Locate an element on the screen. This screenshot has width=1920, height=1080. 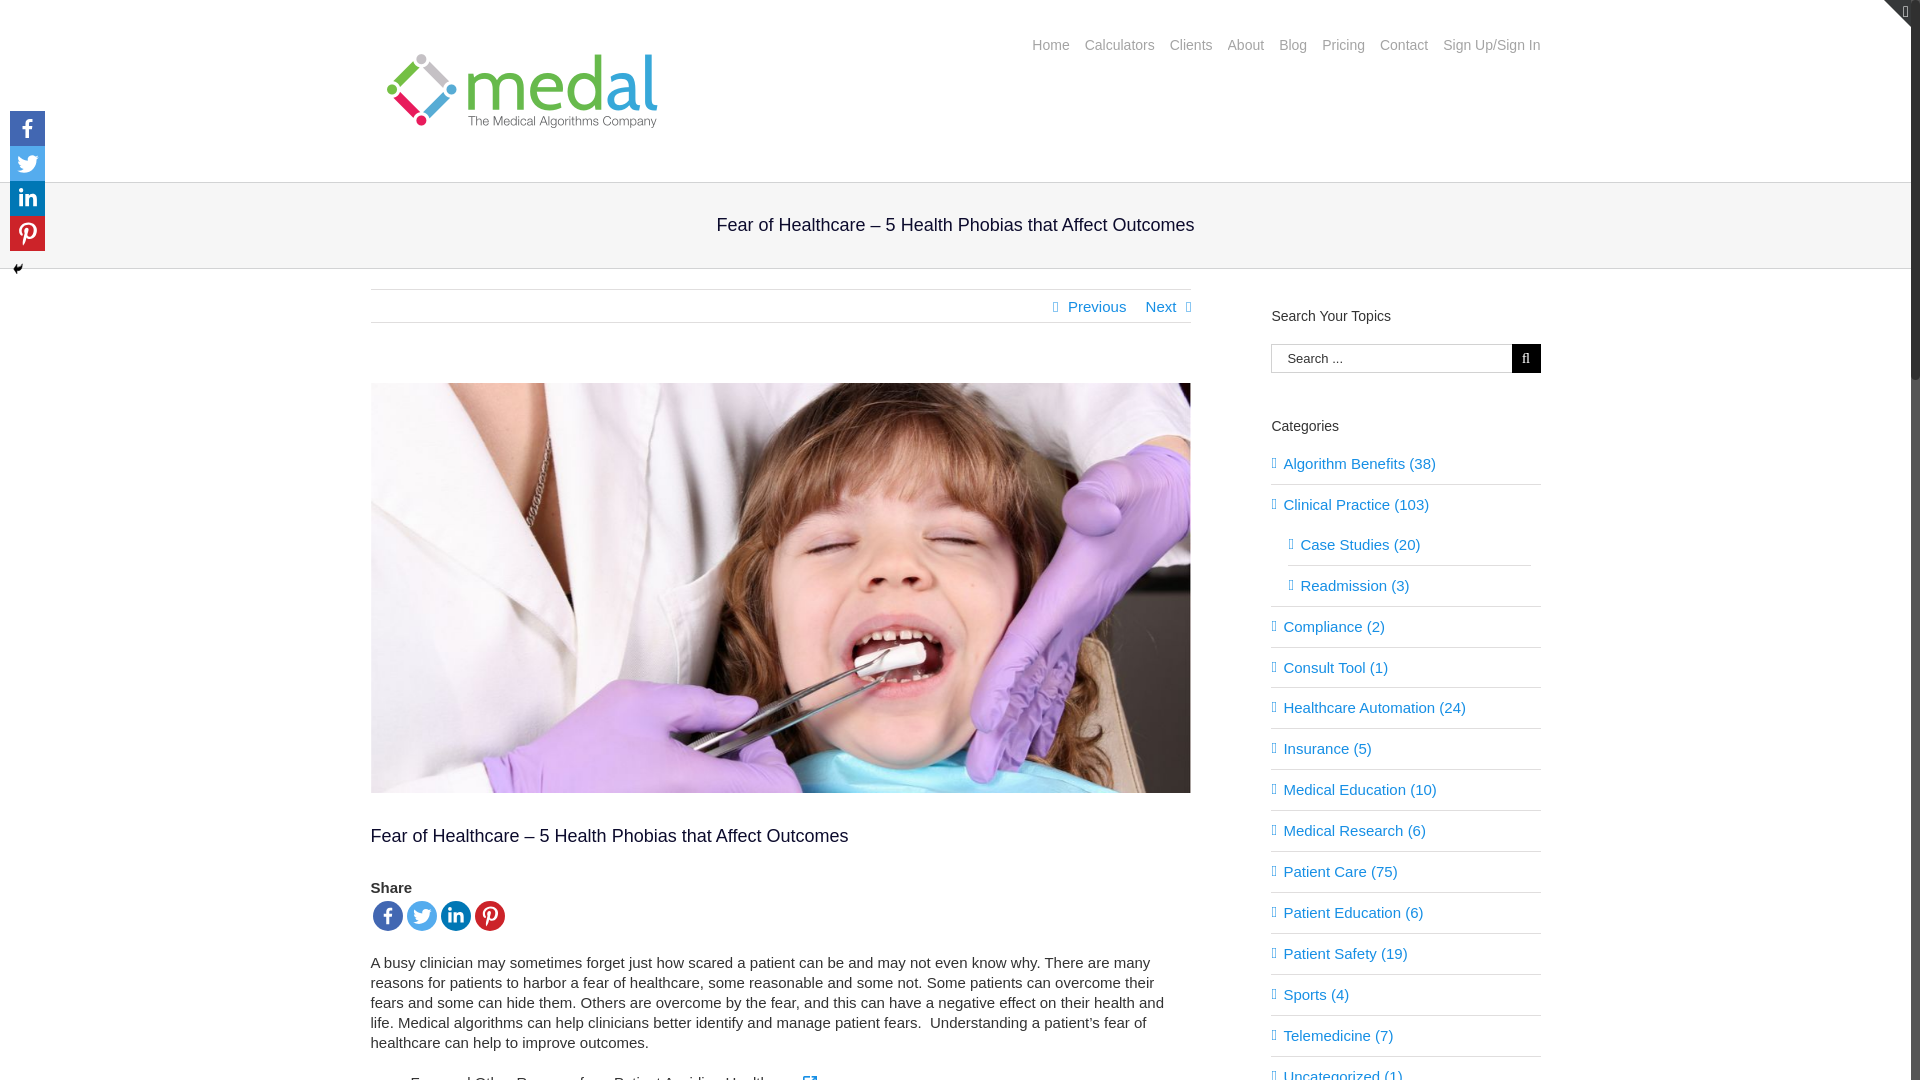
Pinterest is located at coordinates (26, 233).